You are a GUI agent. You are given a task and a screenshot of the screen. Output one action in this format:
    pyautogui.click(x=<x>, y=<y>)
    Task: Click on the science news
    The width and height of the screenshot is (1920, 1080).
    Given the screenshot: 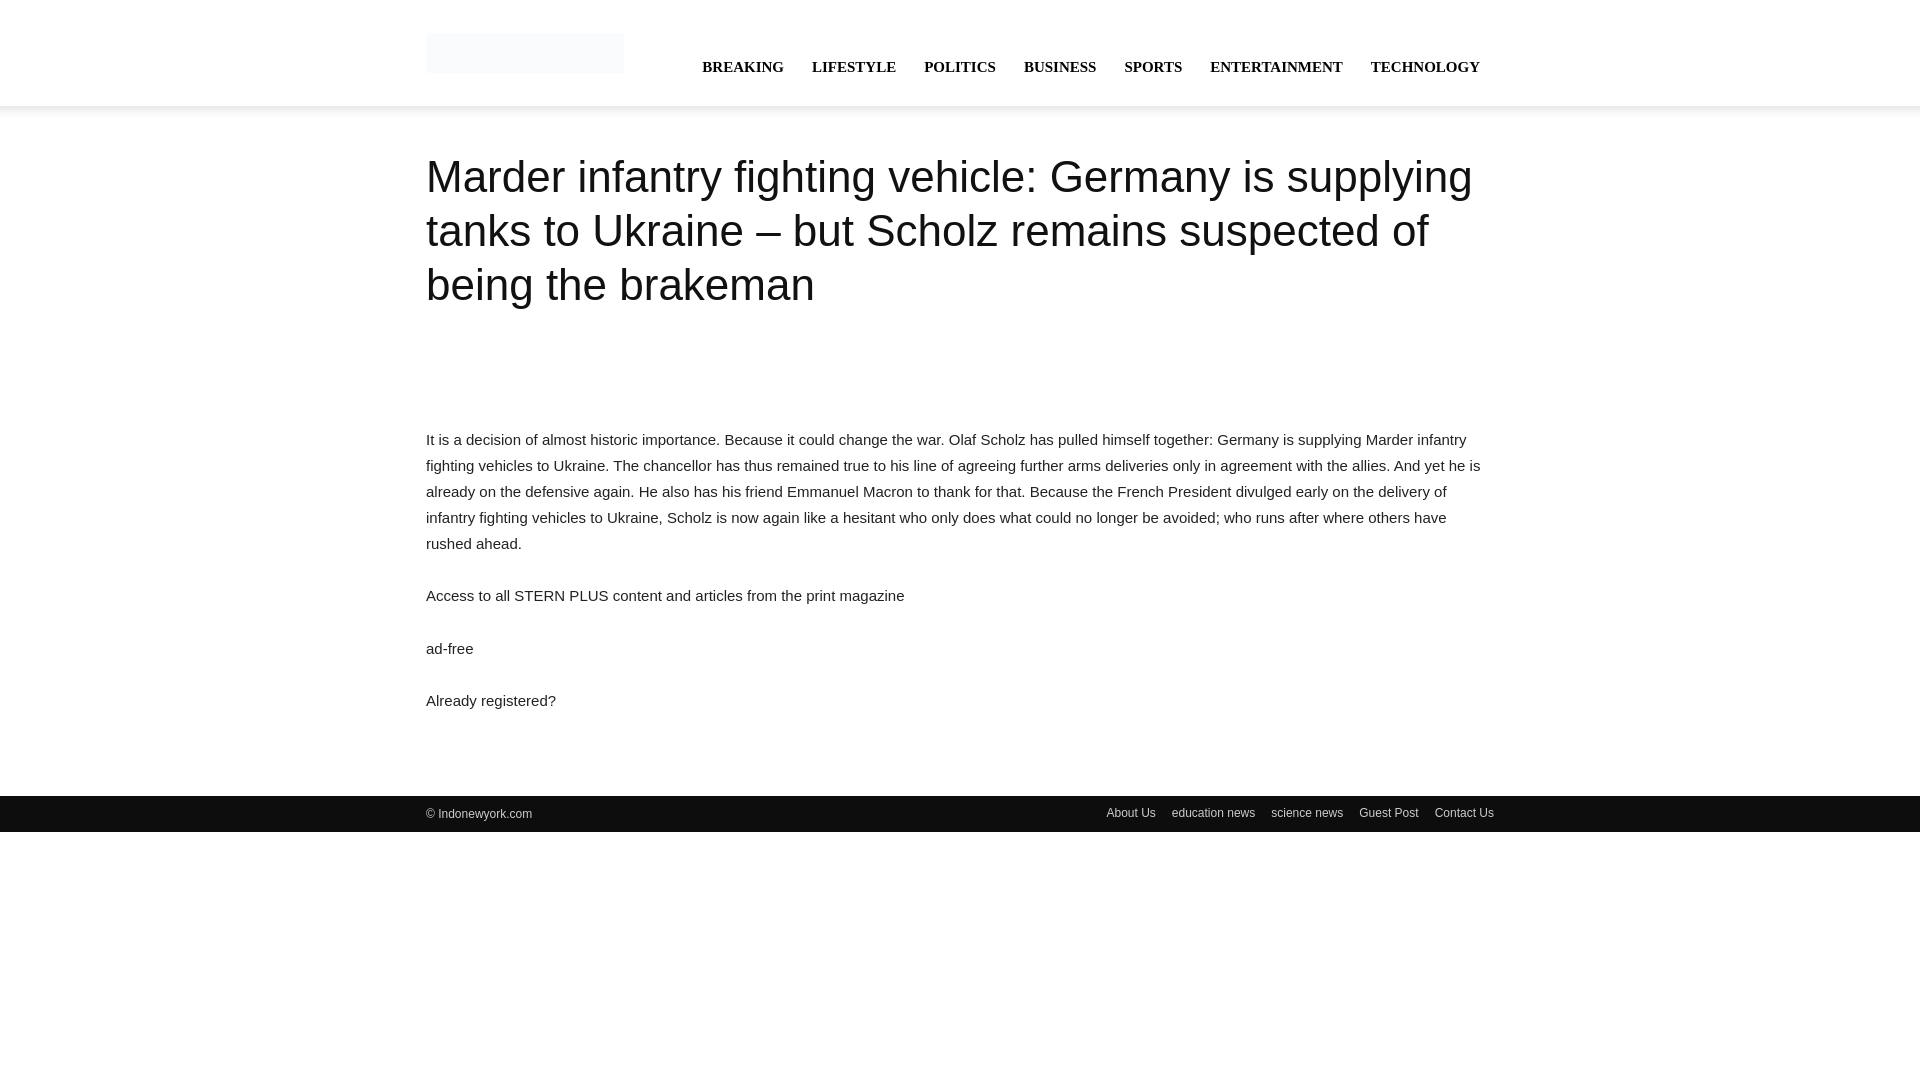 What is the action you would take?
    pyautogui.click(x=1306, y=812)
    